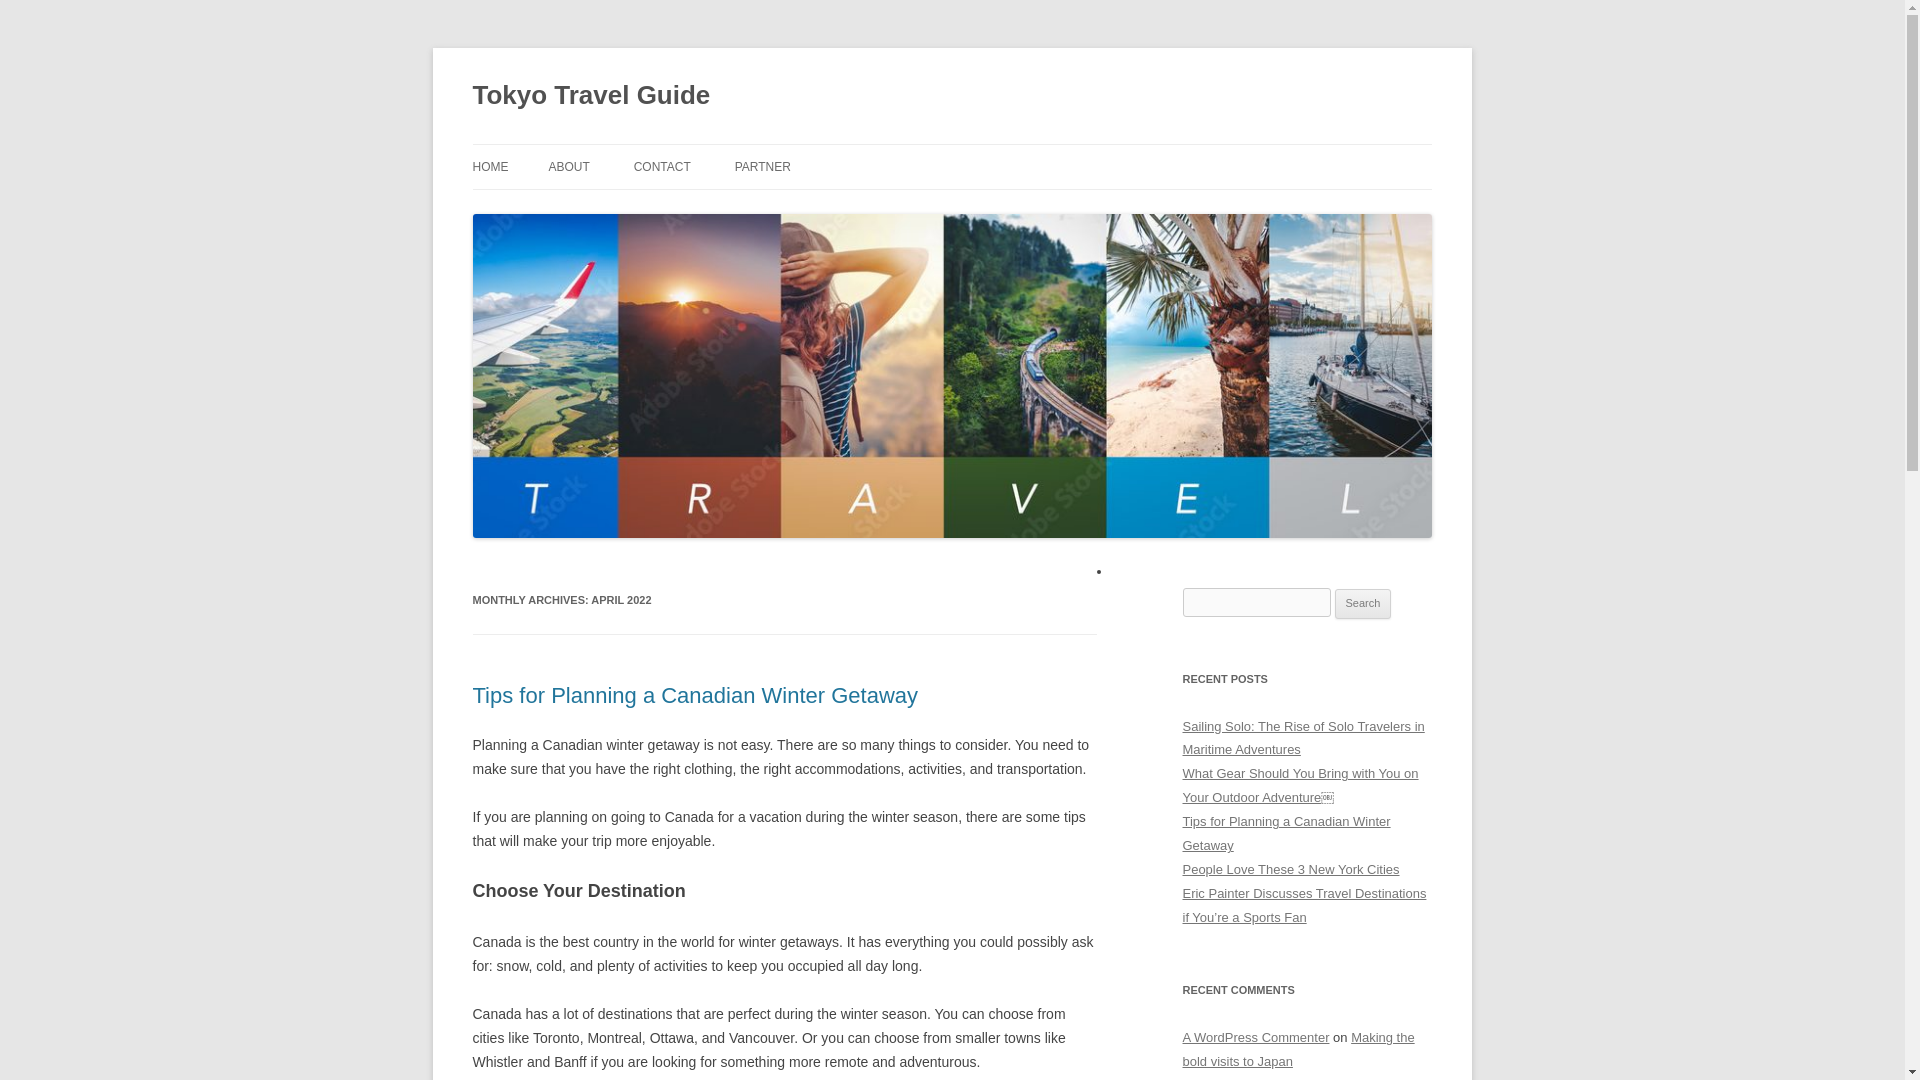  What do you see at coordinates (568, 166) in the screenshot?
I see `ABOUT` at bounding box center [568, 166].